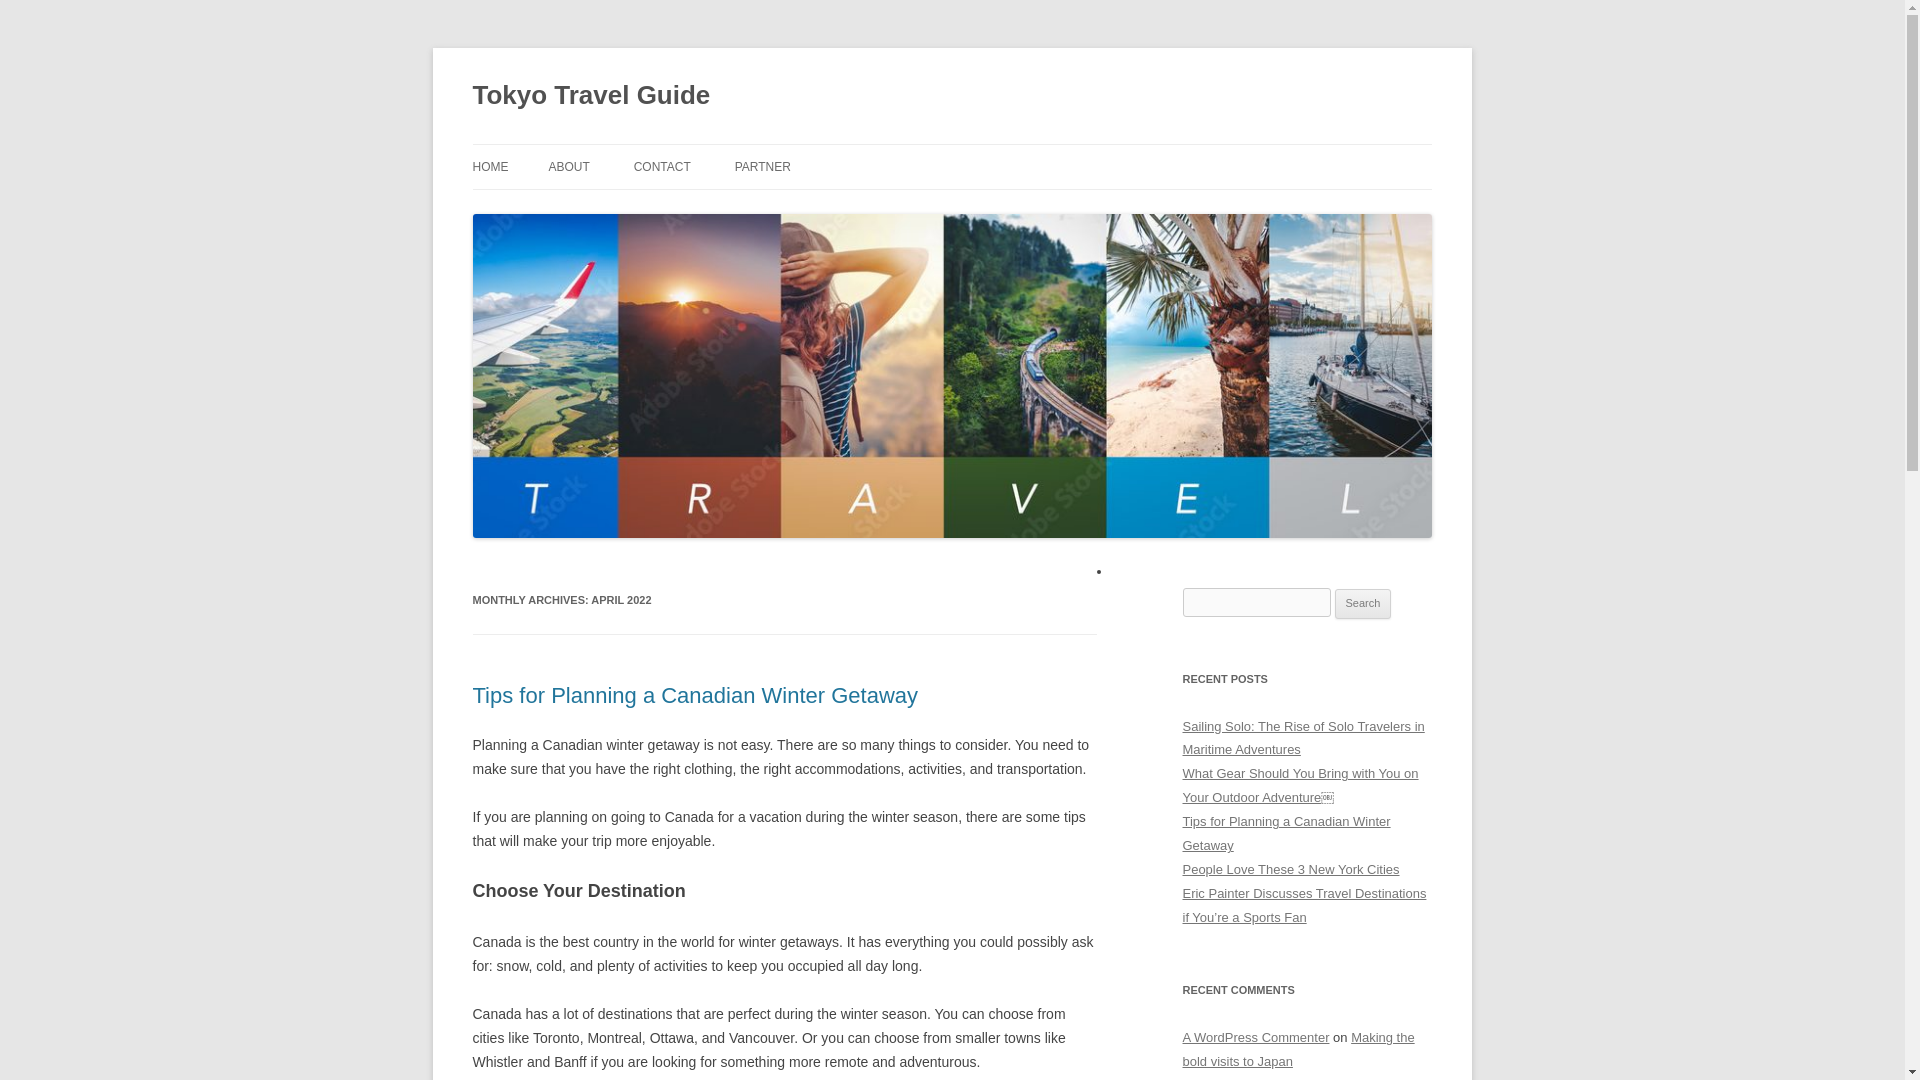  What do you see at coordinates (568, 166) in the screenshot?
I see `ABOUT` at bounding box center [568, 166].